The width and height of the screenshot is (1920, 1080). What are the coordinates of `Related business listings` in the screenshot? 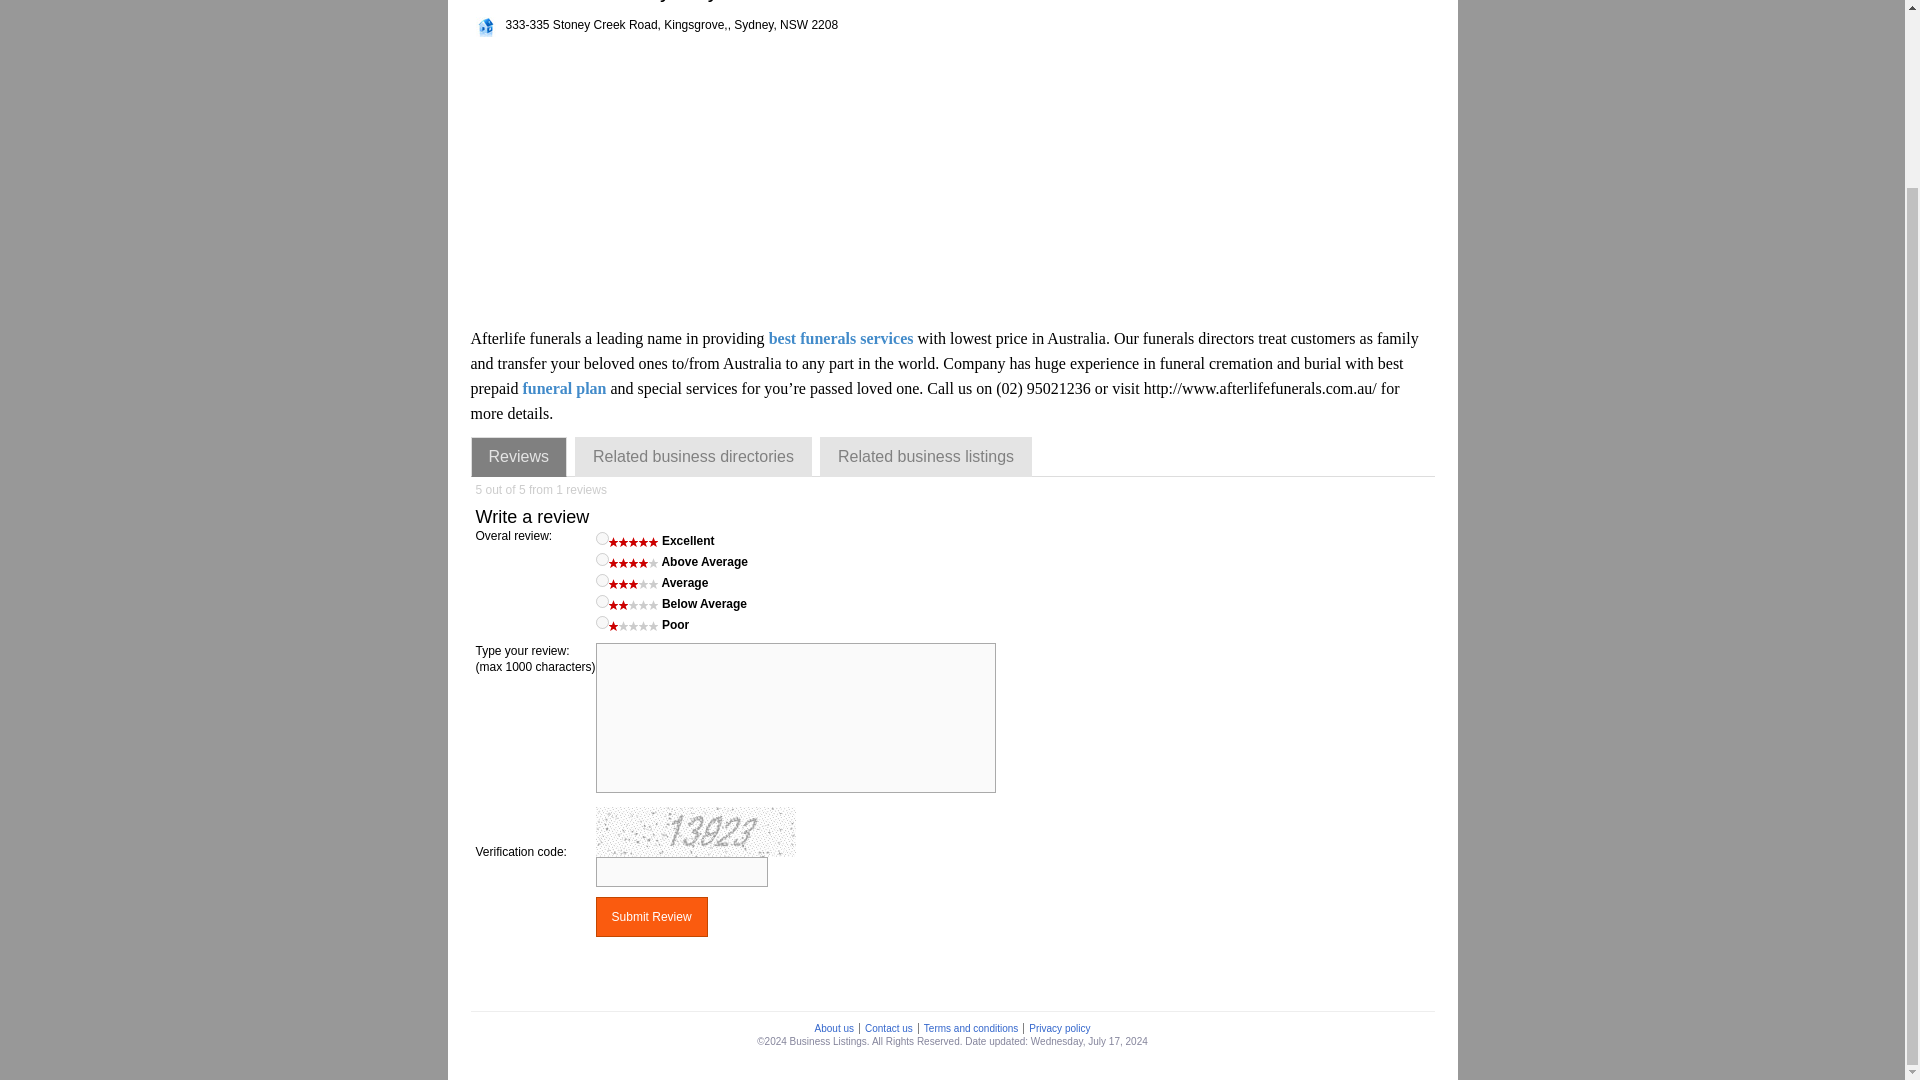 It's located at (926, 457).